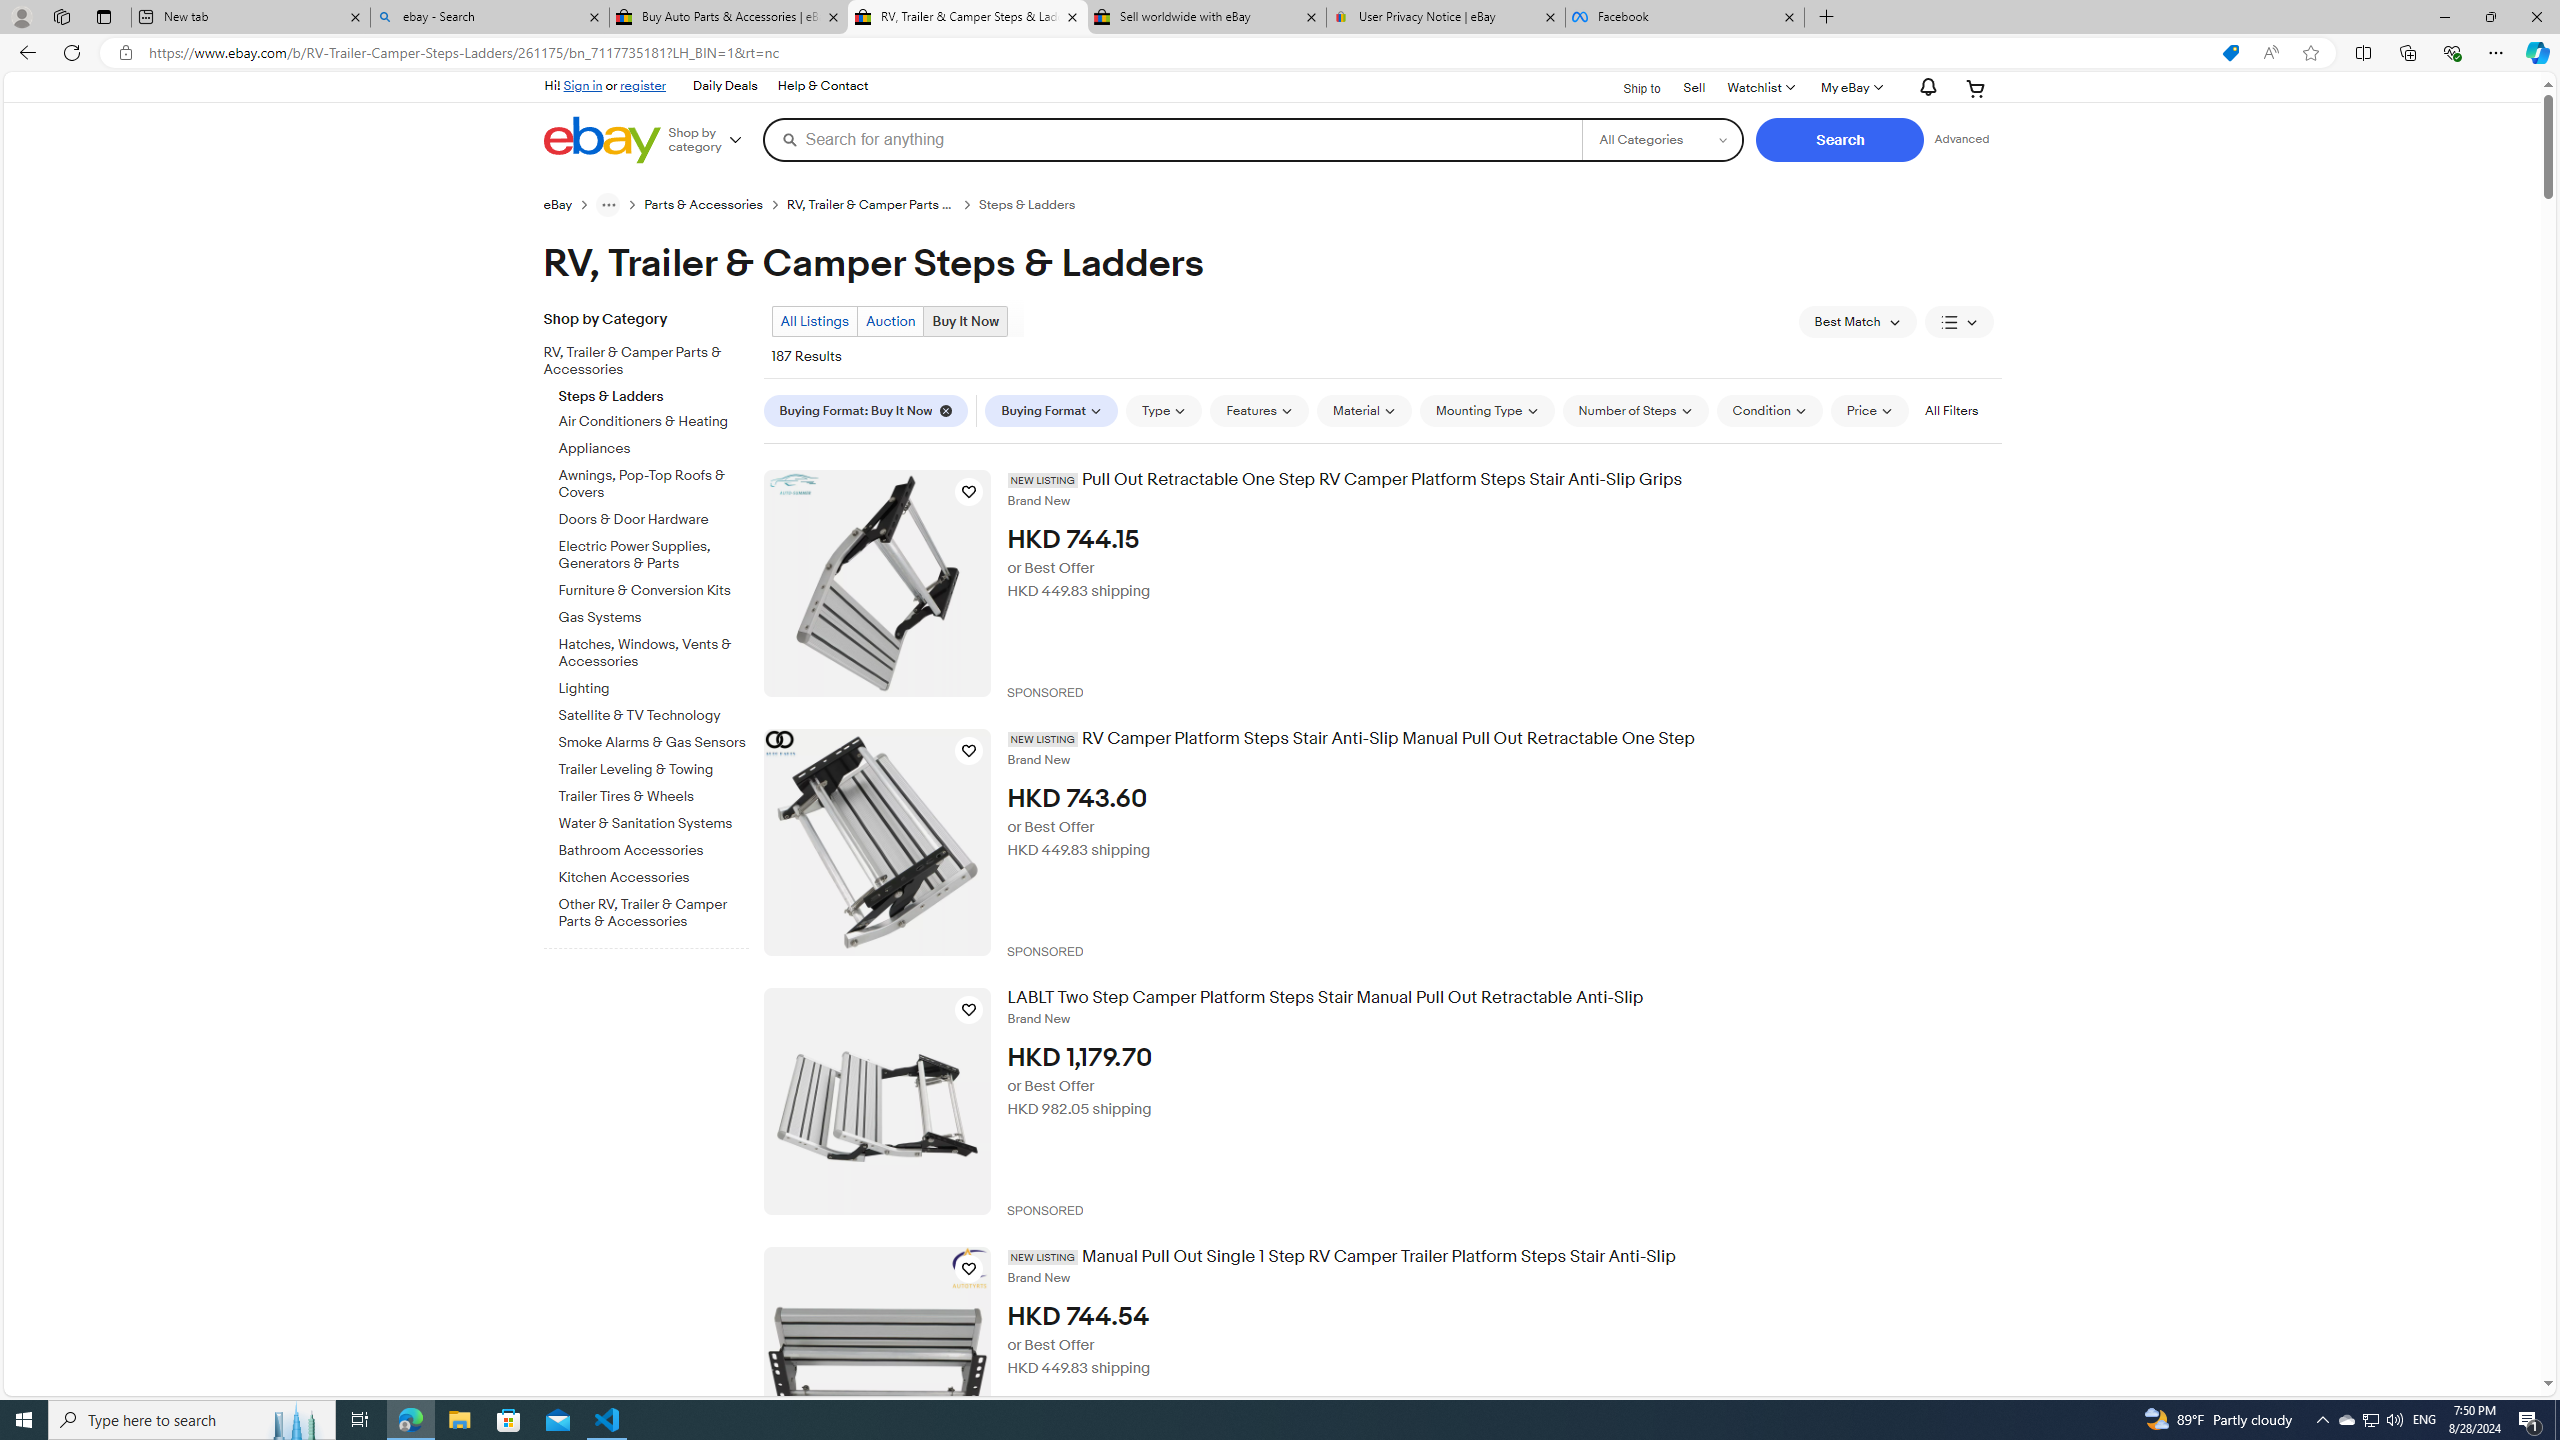 This screenshot has height=1440, width=2560. Describe the element at coordinates (716, 204) in the screenshot. I see `Parts & Accessories` at that location.